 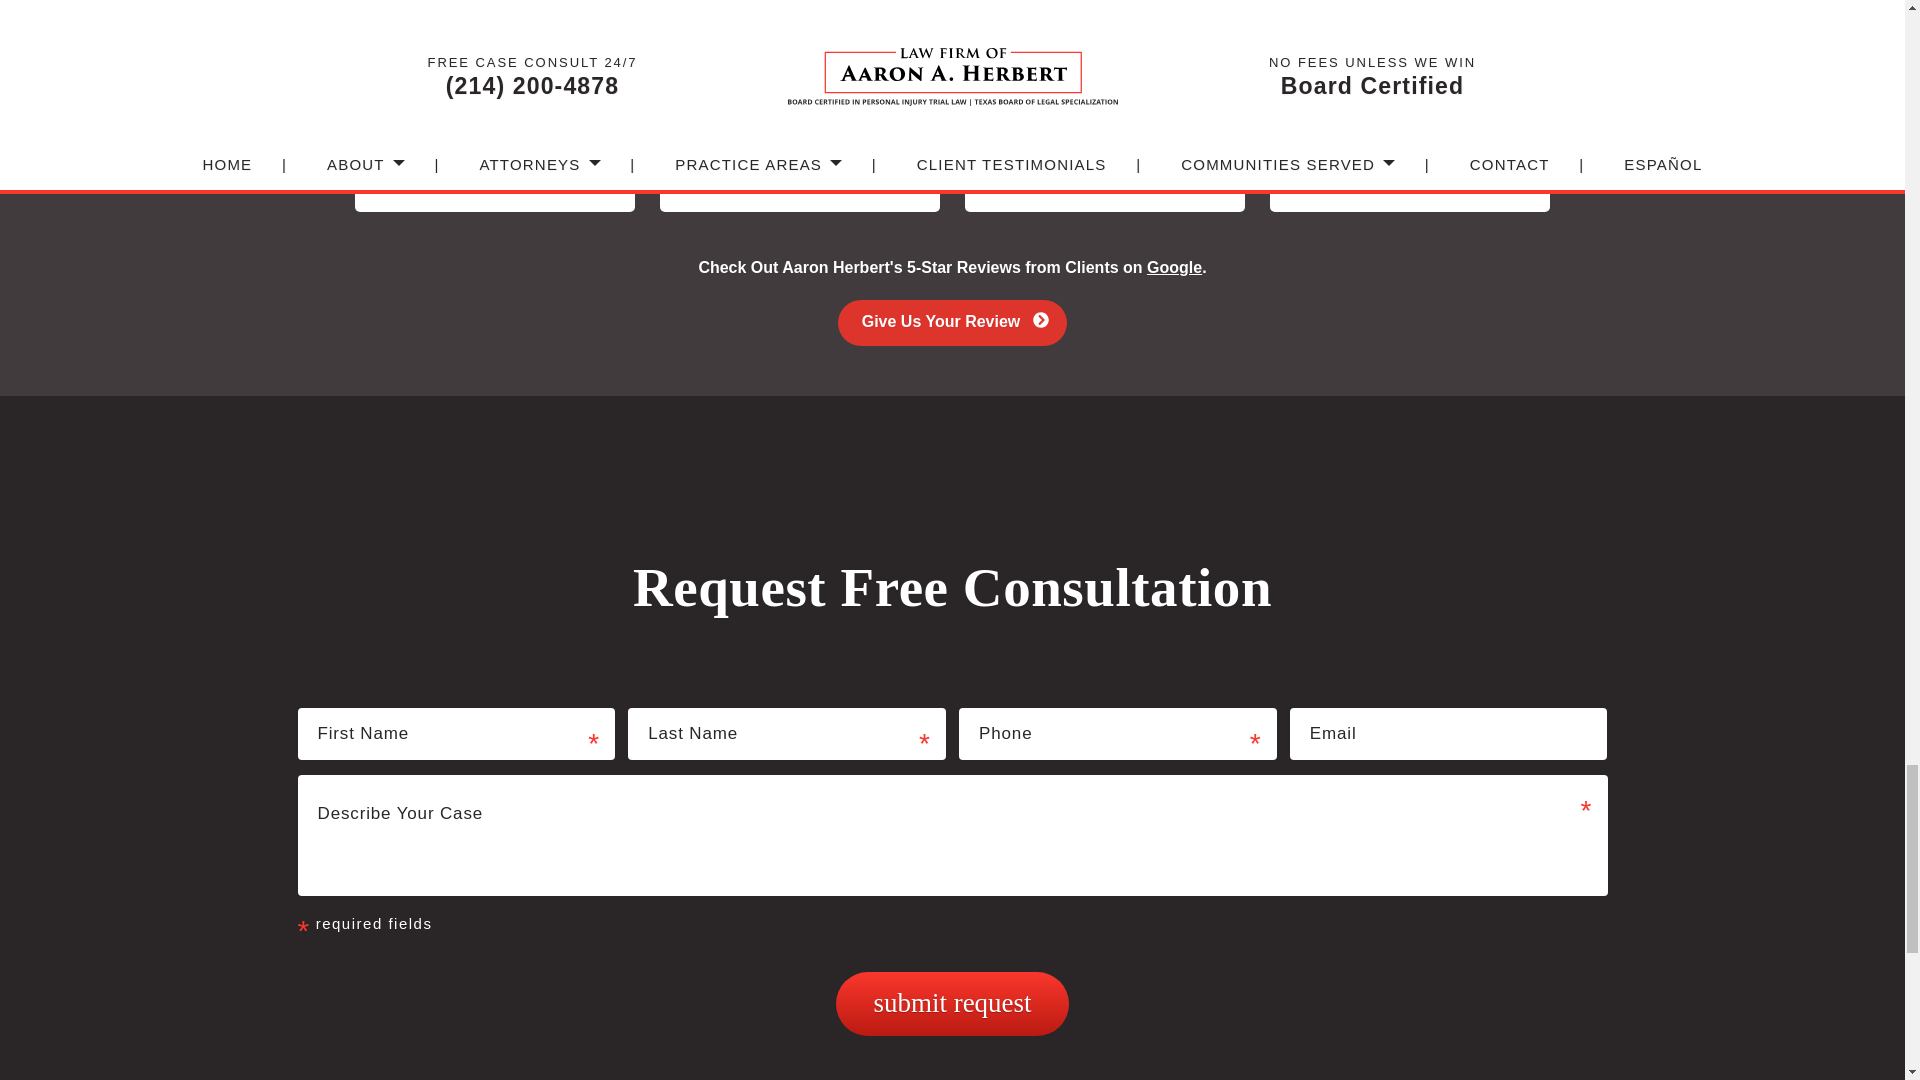 What do you see at coordinates (951, 1004) in the screenshot?
I see `Submit Request` at bounding box center [951, 1004].